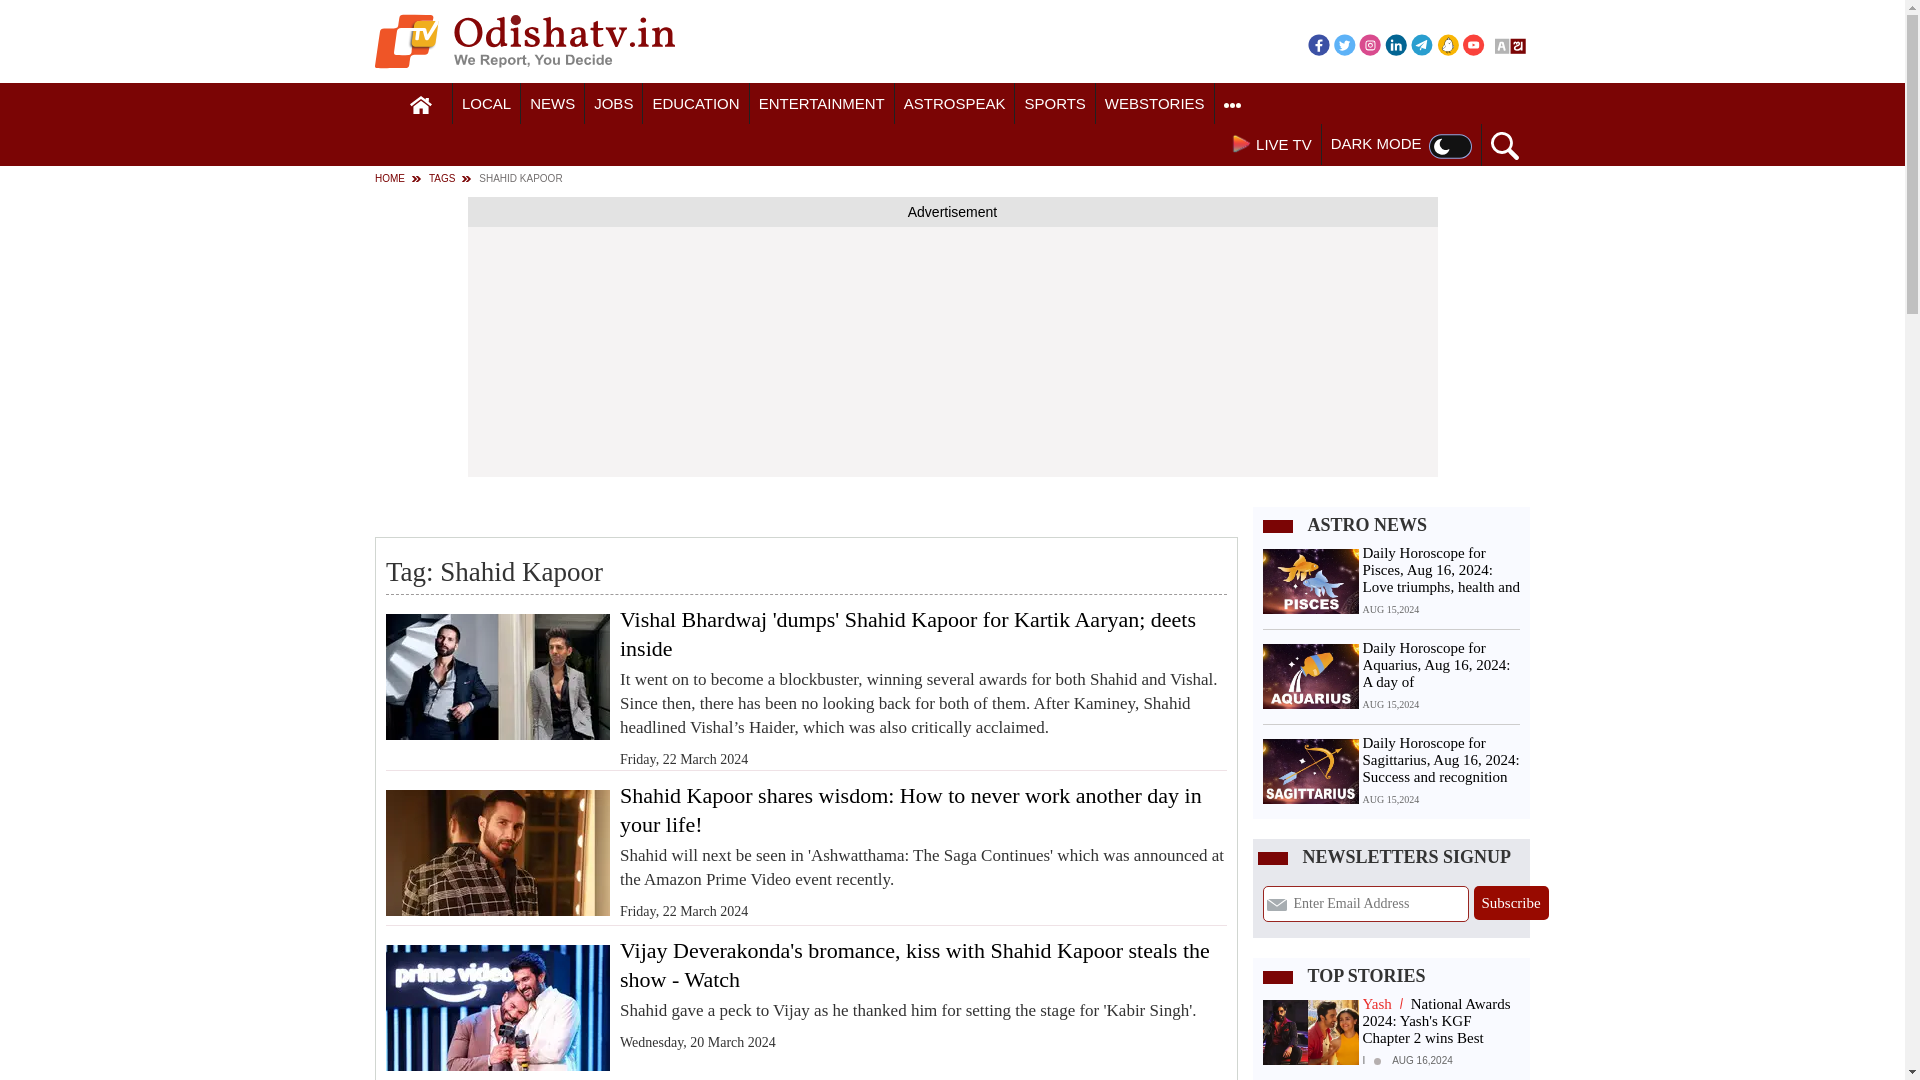 This screenshot has width=1920, height=1080. I want to click on EDUCATION, so click(696, 104).